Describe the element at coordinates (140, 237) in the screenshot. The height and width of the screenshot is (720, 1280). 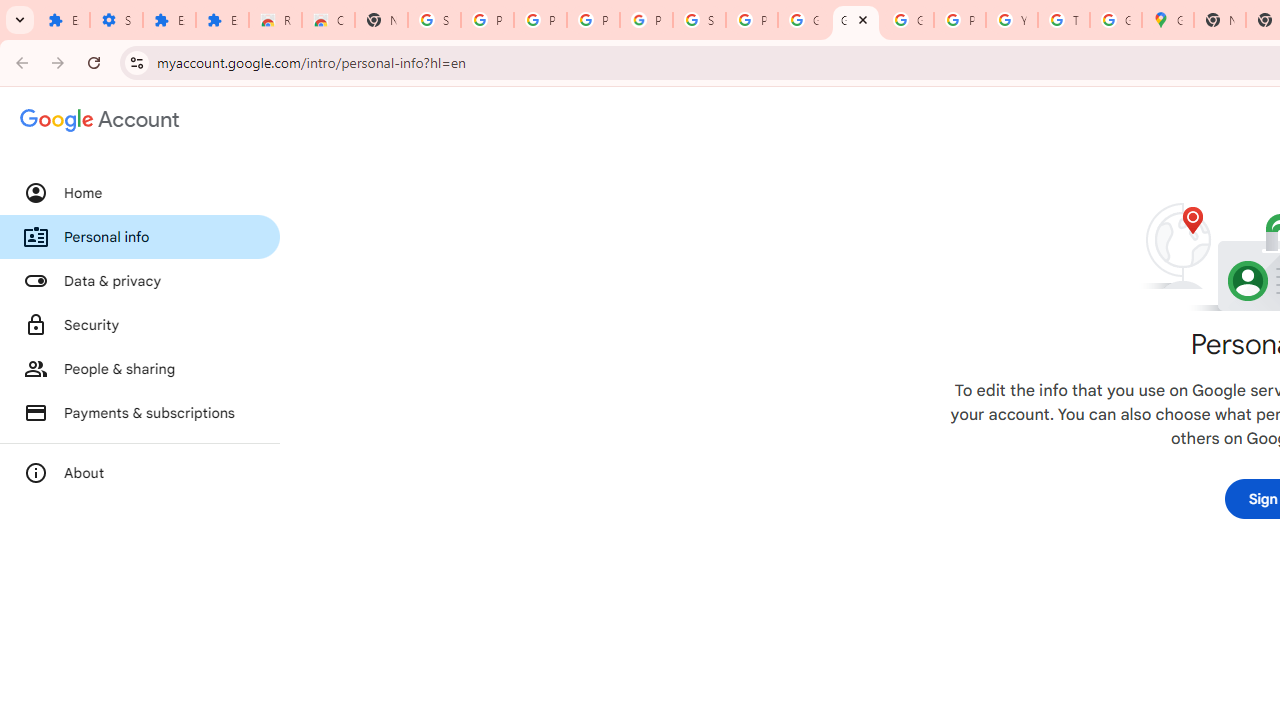
I see `Personal info` at that location.